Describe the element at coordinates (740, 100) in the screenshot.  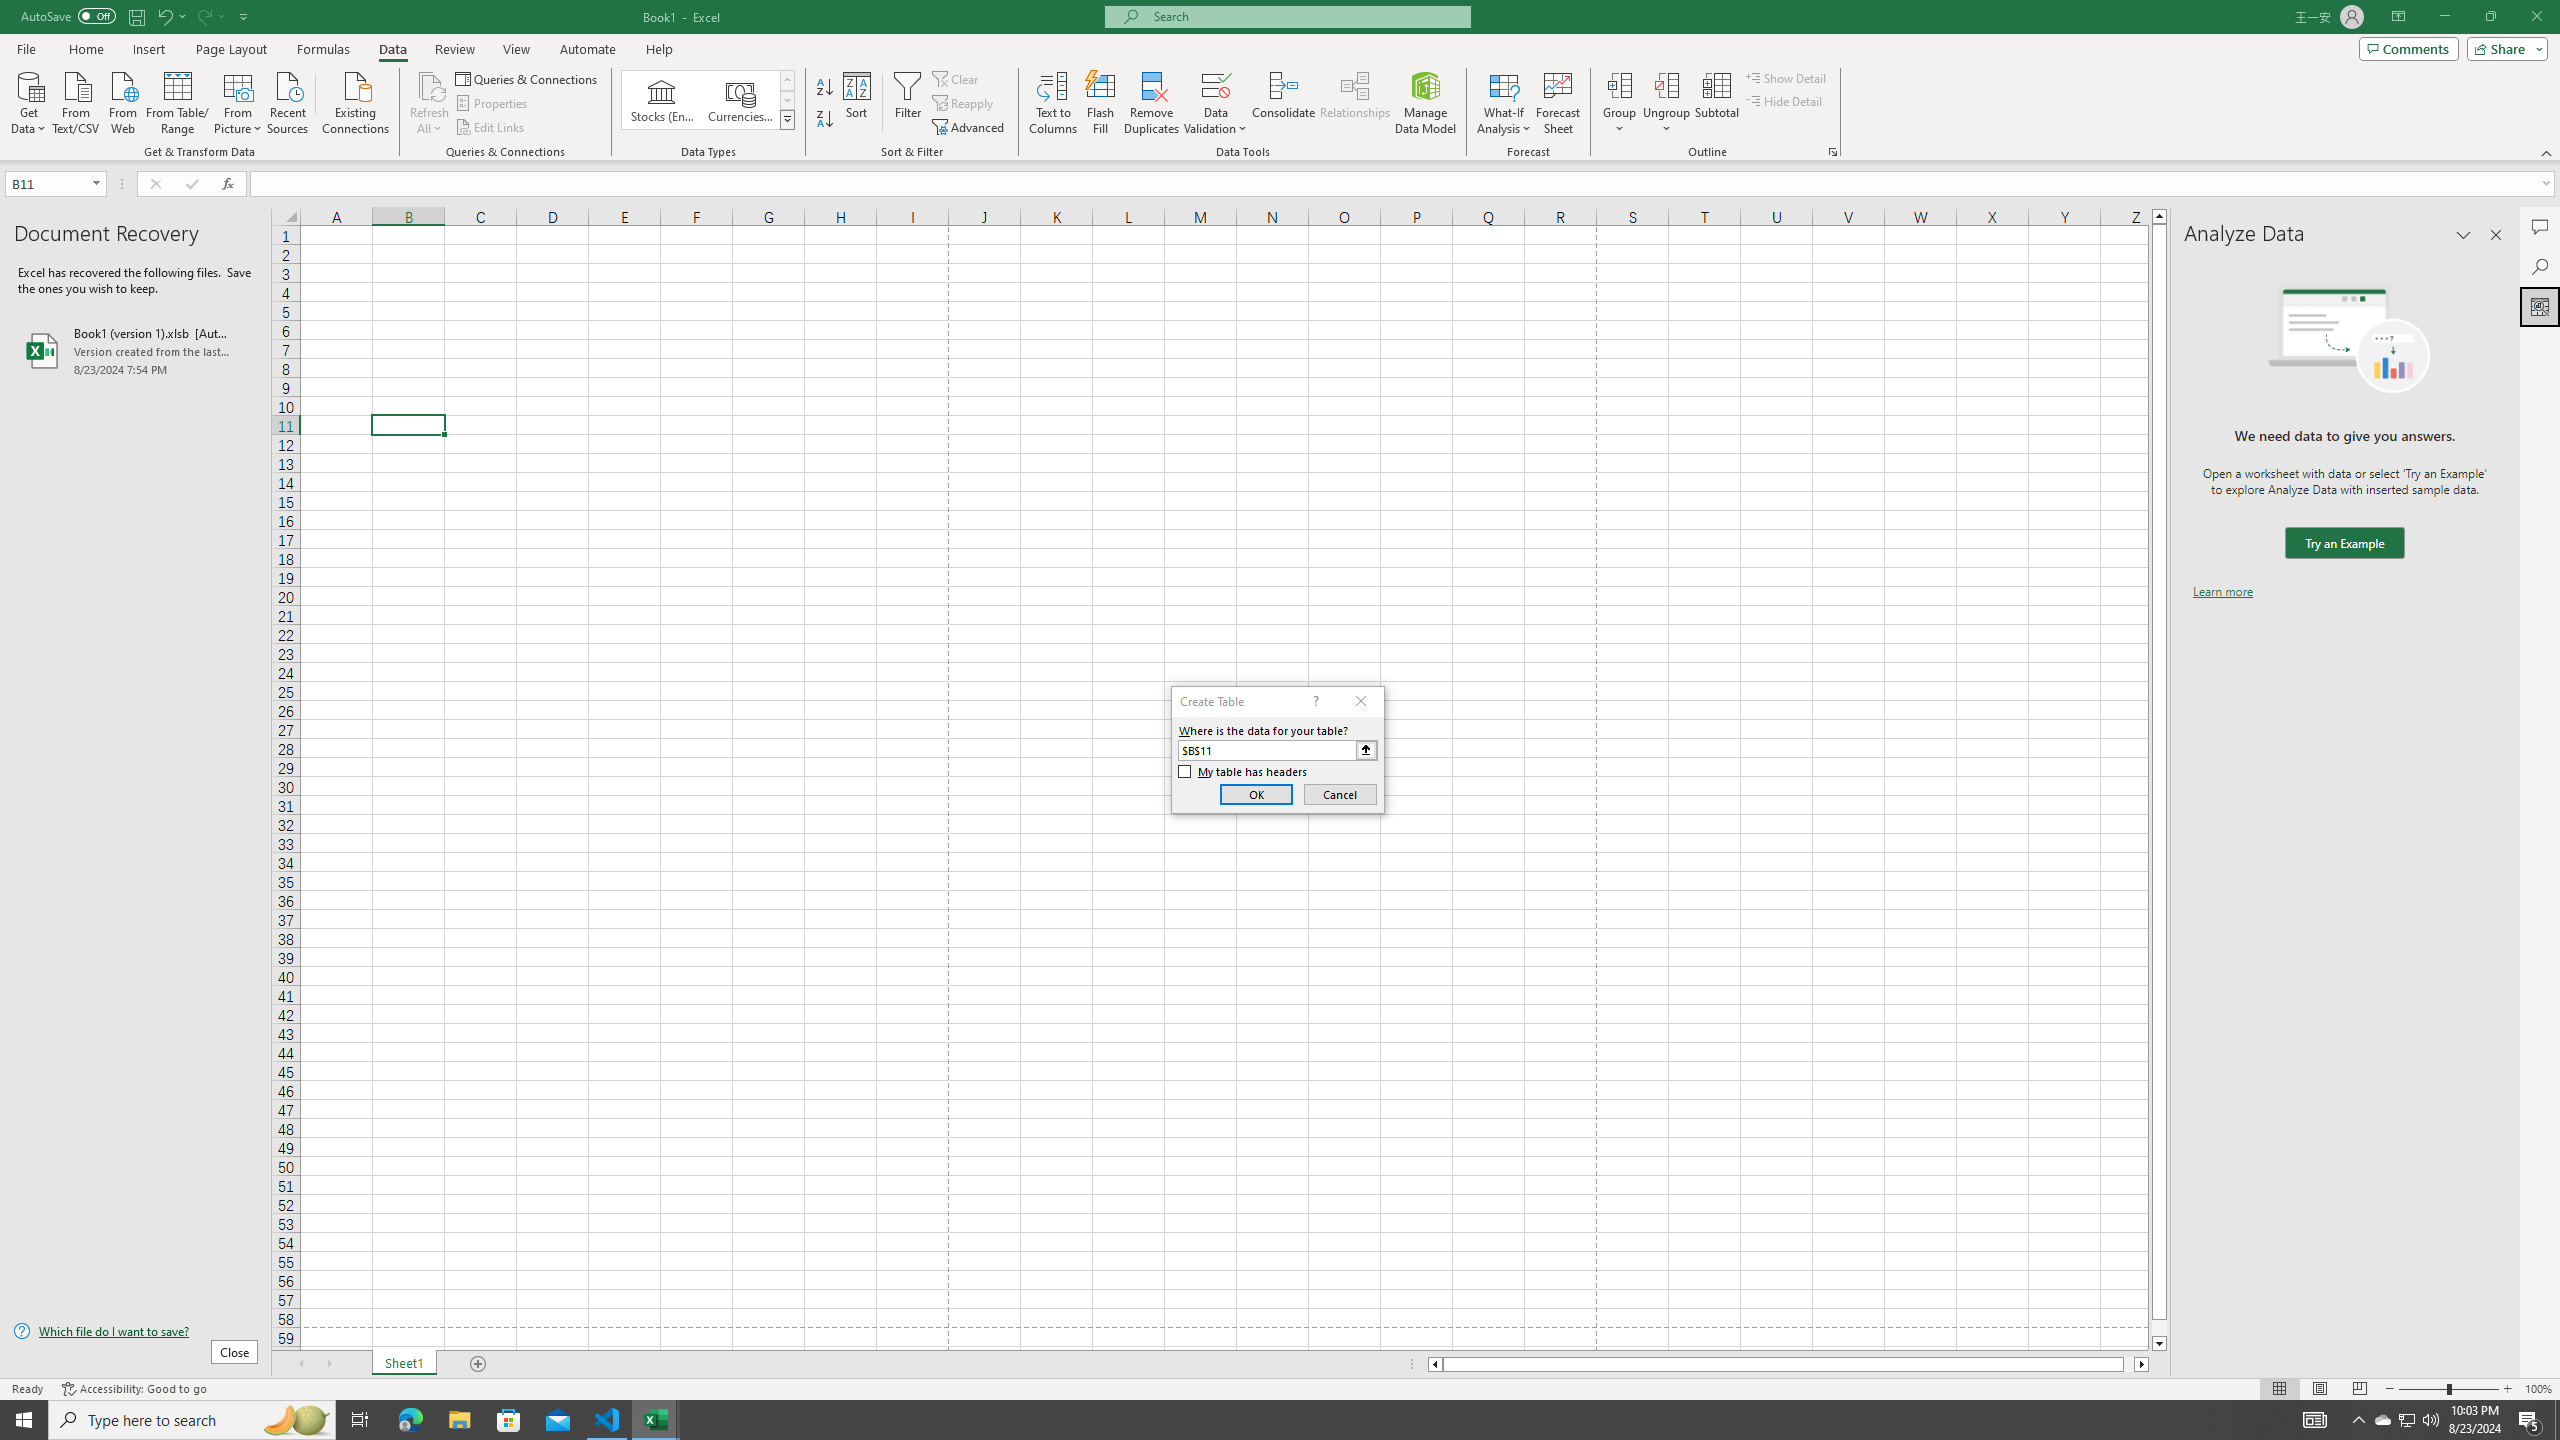
I see `Currencies (English)` at that location.